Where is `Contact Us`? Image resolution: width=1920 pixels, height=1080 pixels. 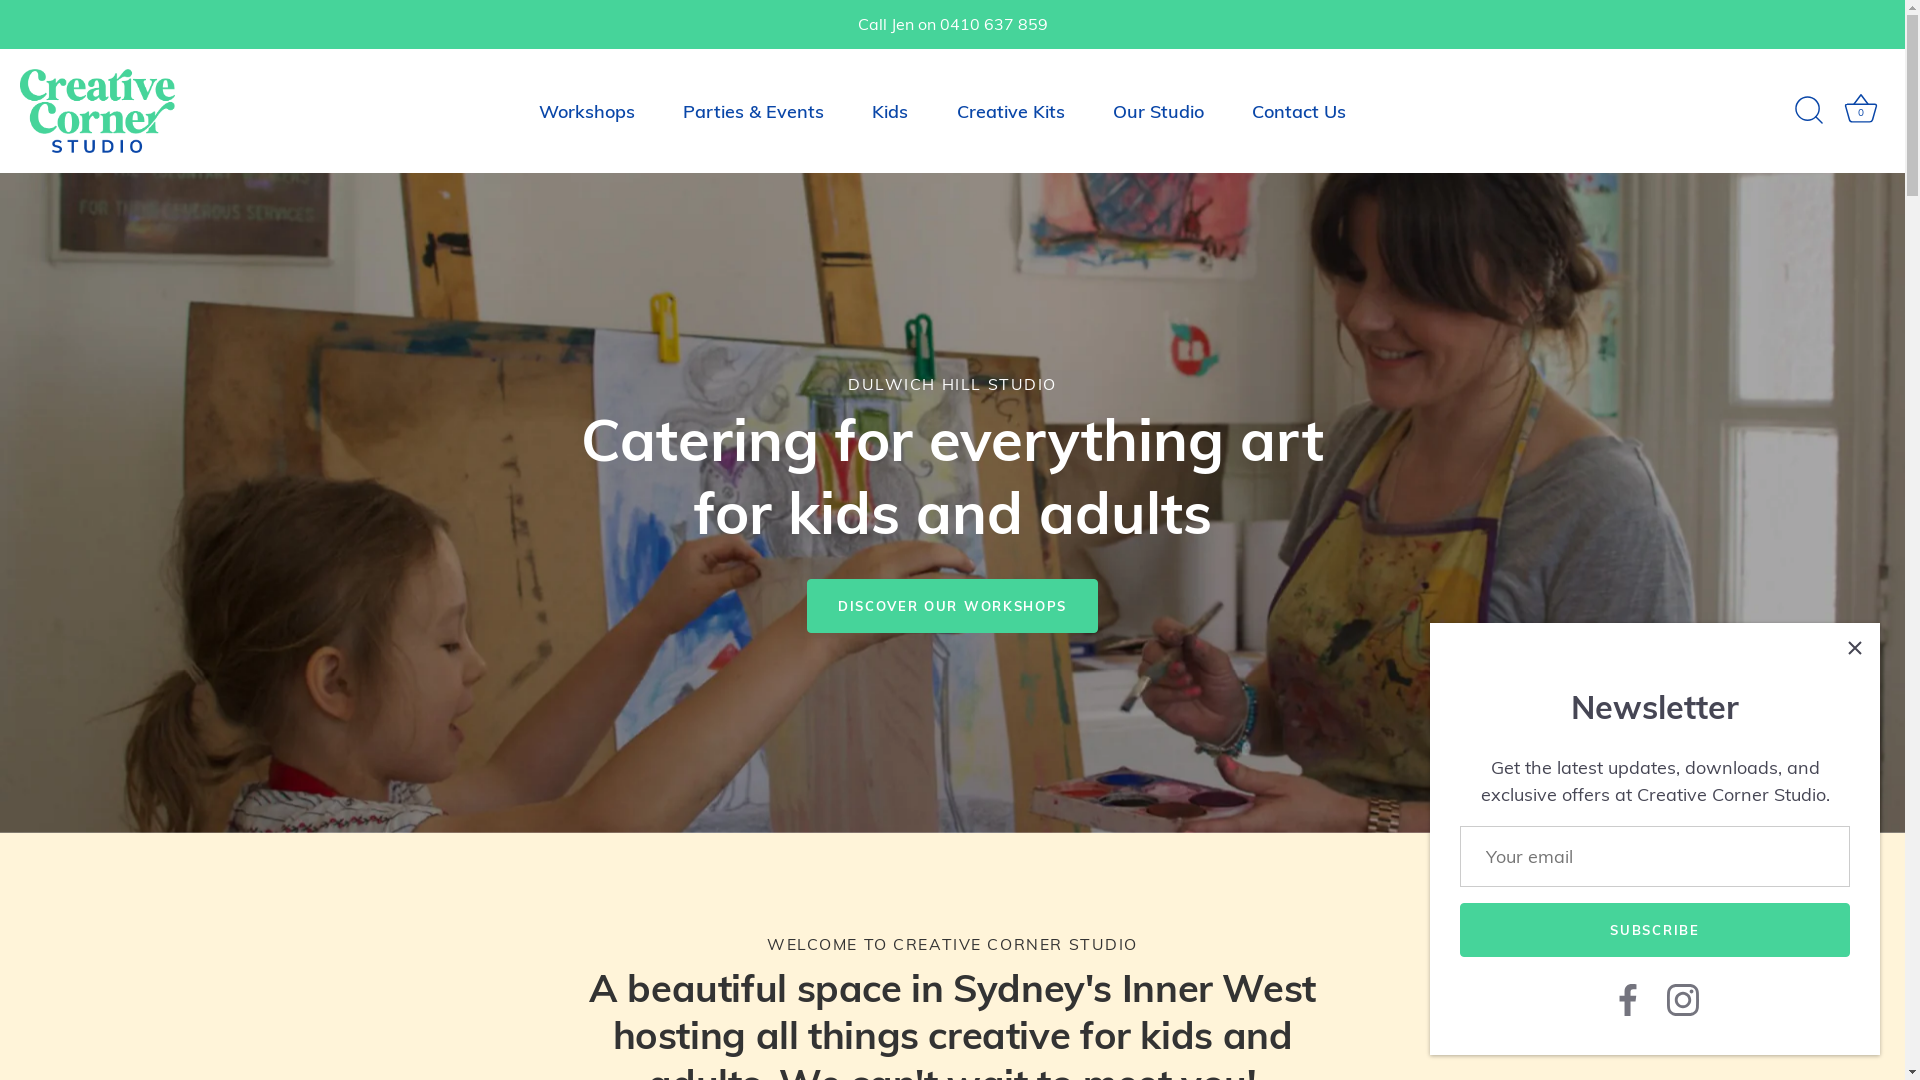
Contact Us is located at coordinates (1298, 112).